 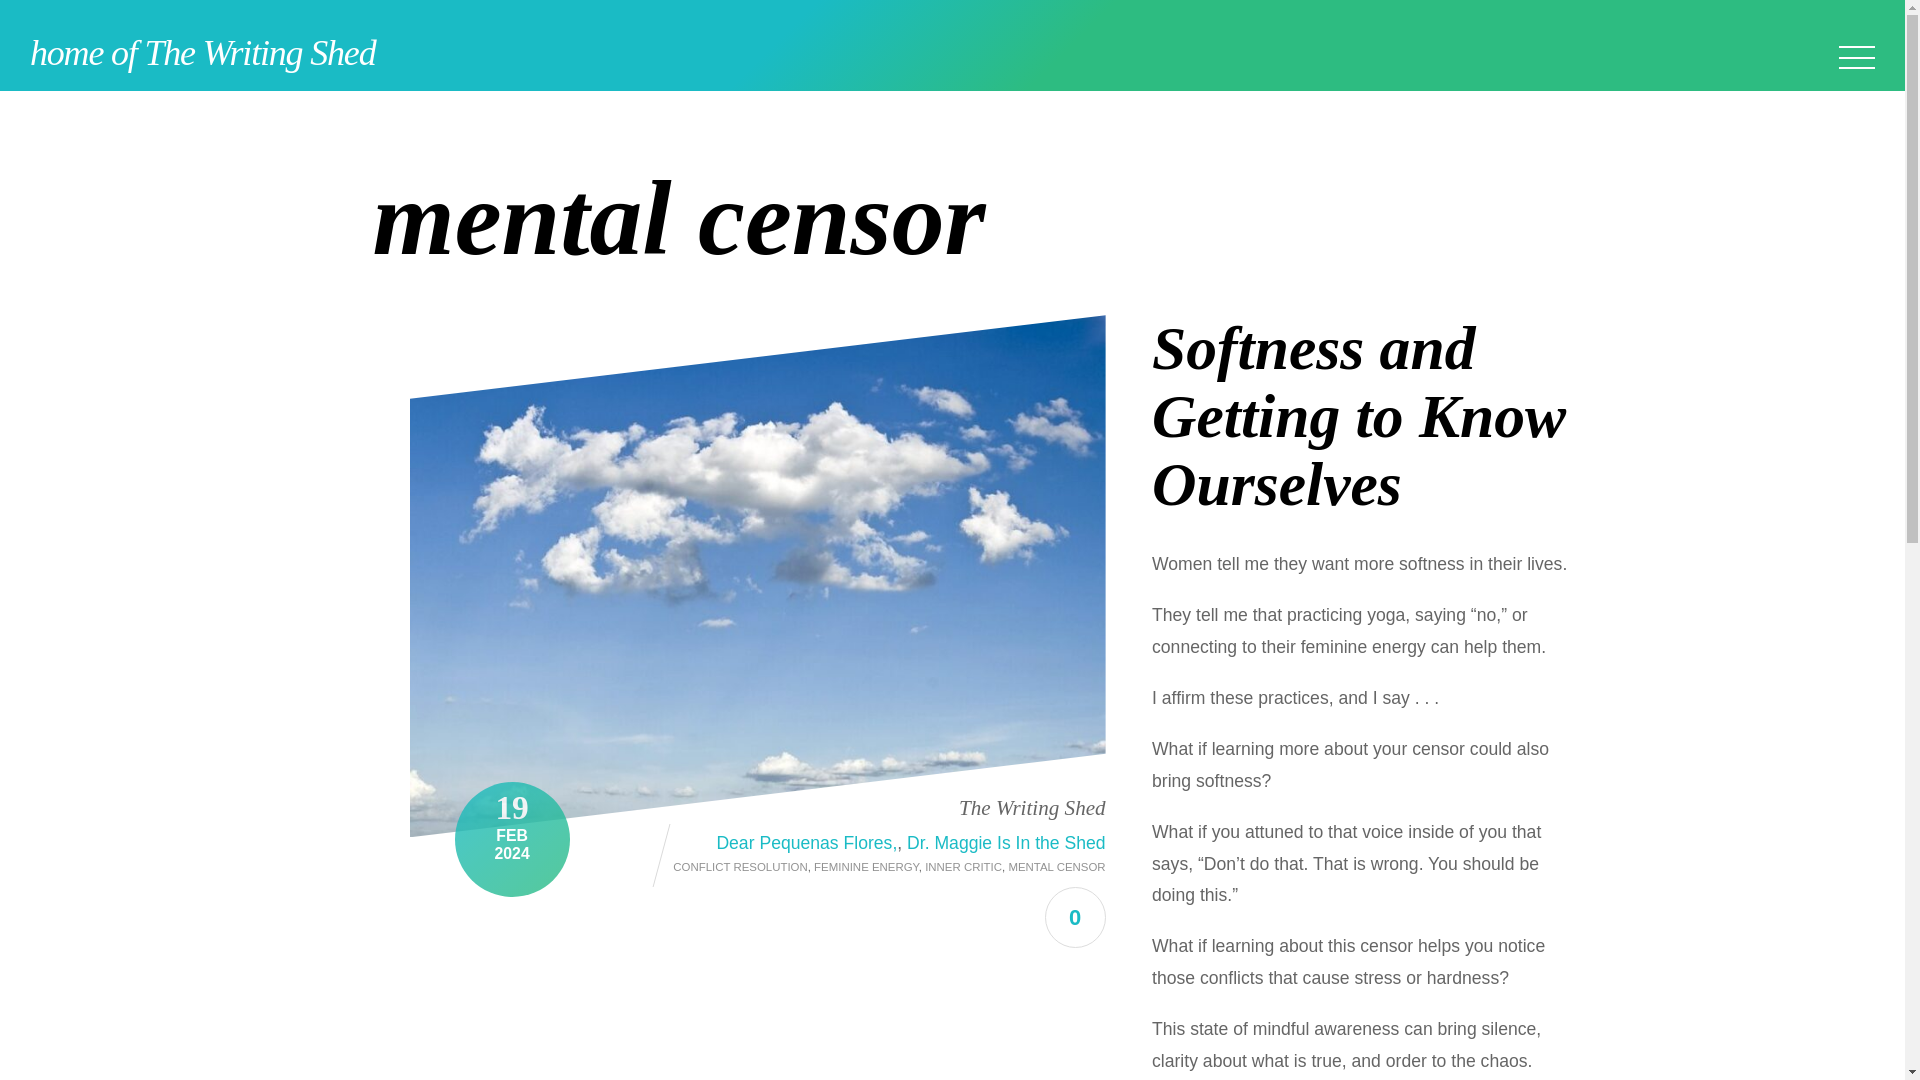 What do you see at coordinates (1056, 866) in the screenshot?
I see `MENTAL CENSOR` at bounding box center [1056, 866].